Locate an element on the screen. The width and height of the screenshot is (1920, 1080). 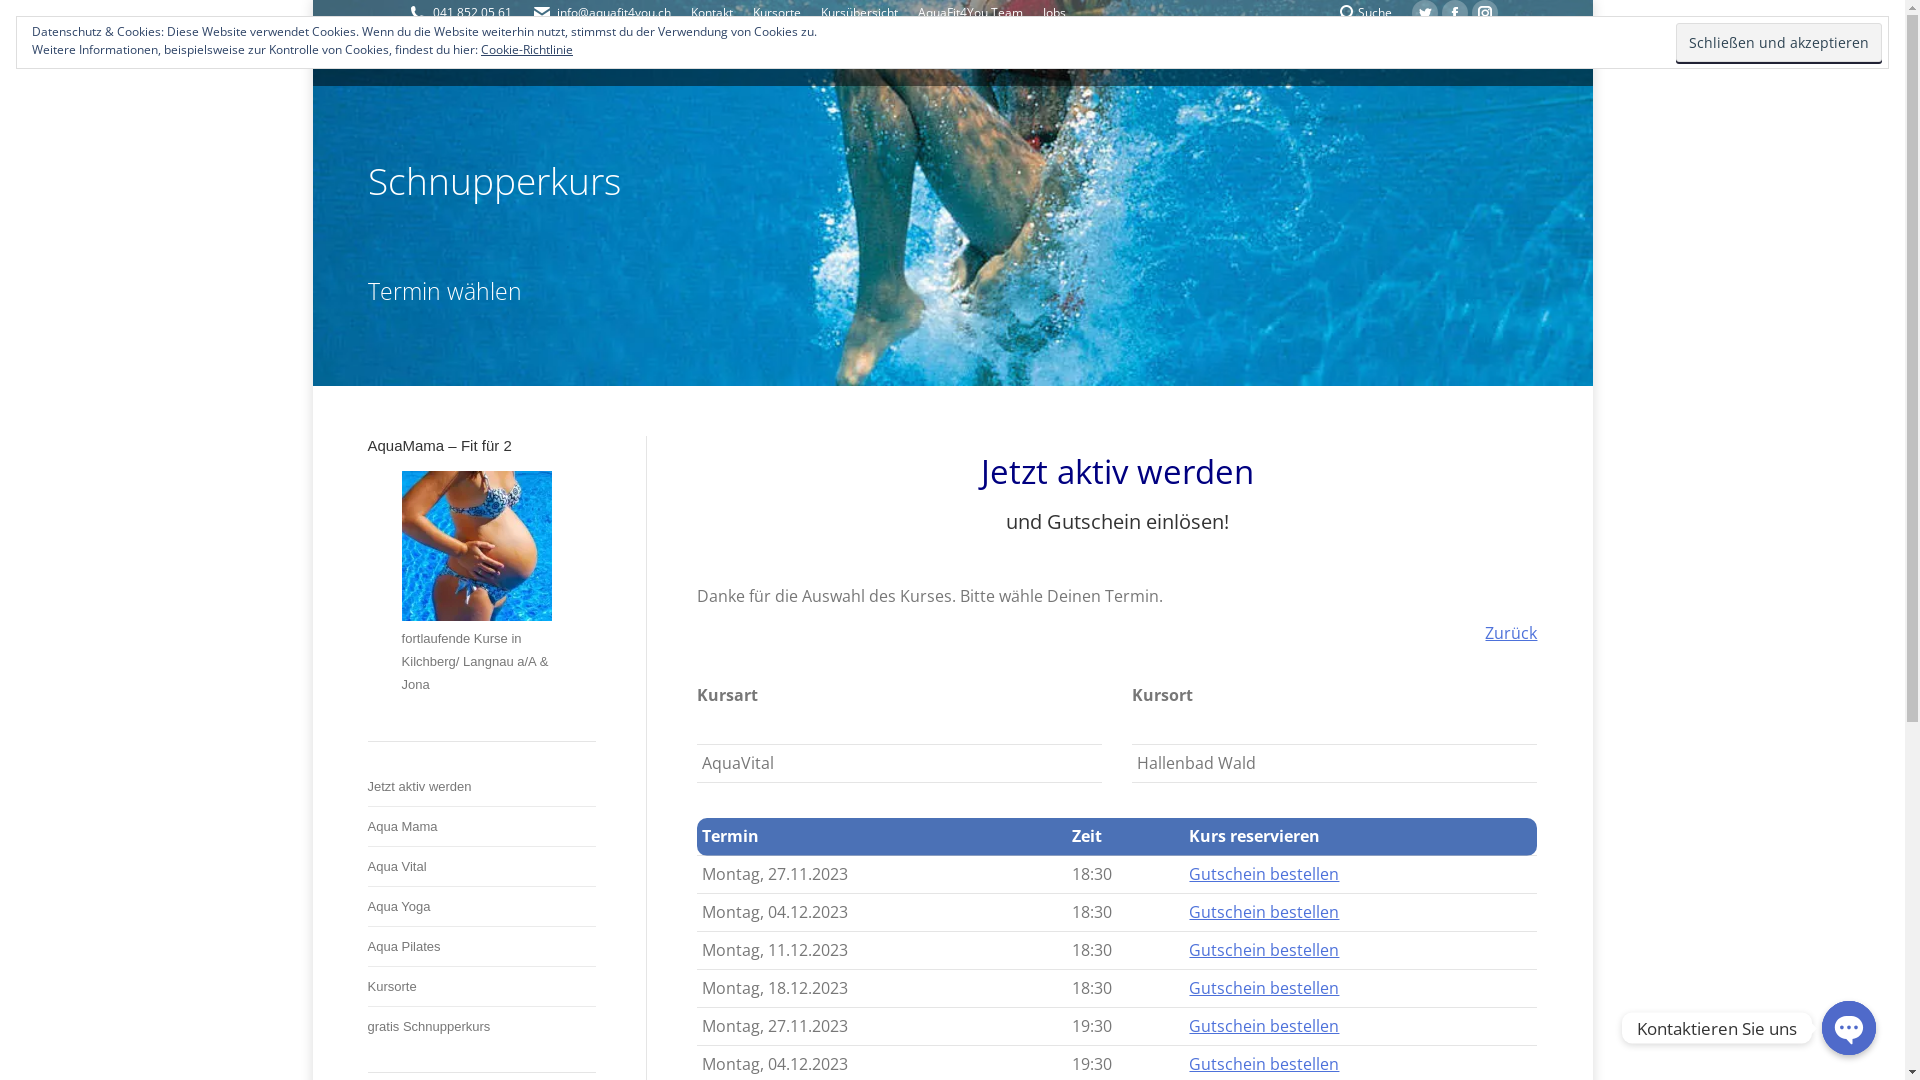
Facebook page opens in new window is located at coordinates (1455, 13).